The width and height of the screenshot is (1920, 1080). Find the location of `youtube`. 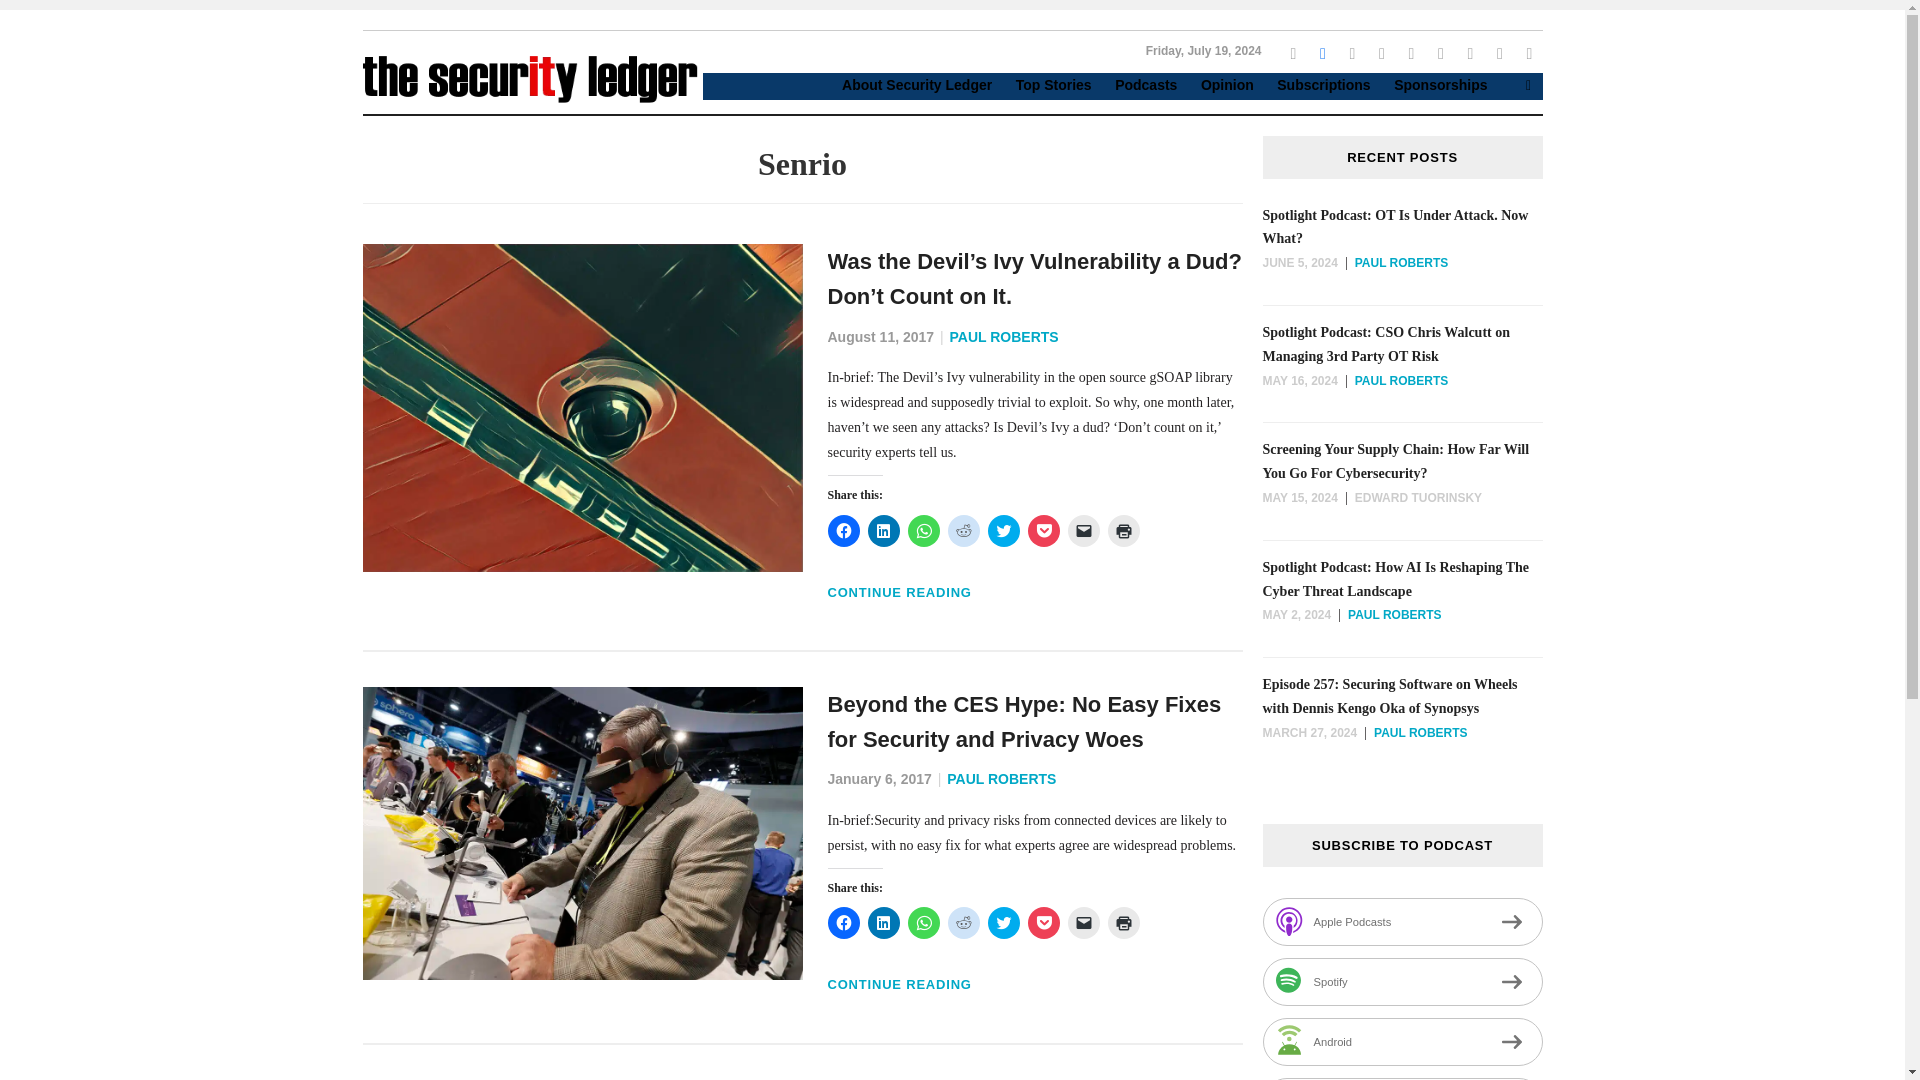

youtube is located at coordinates (1410, 52).